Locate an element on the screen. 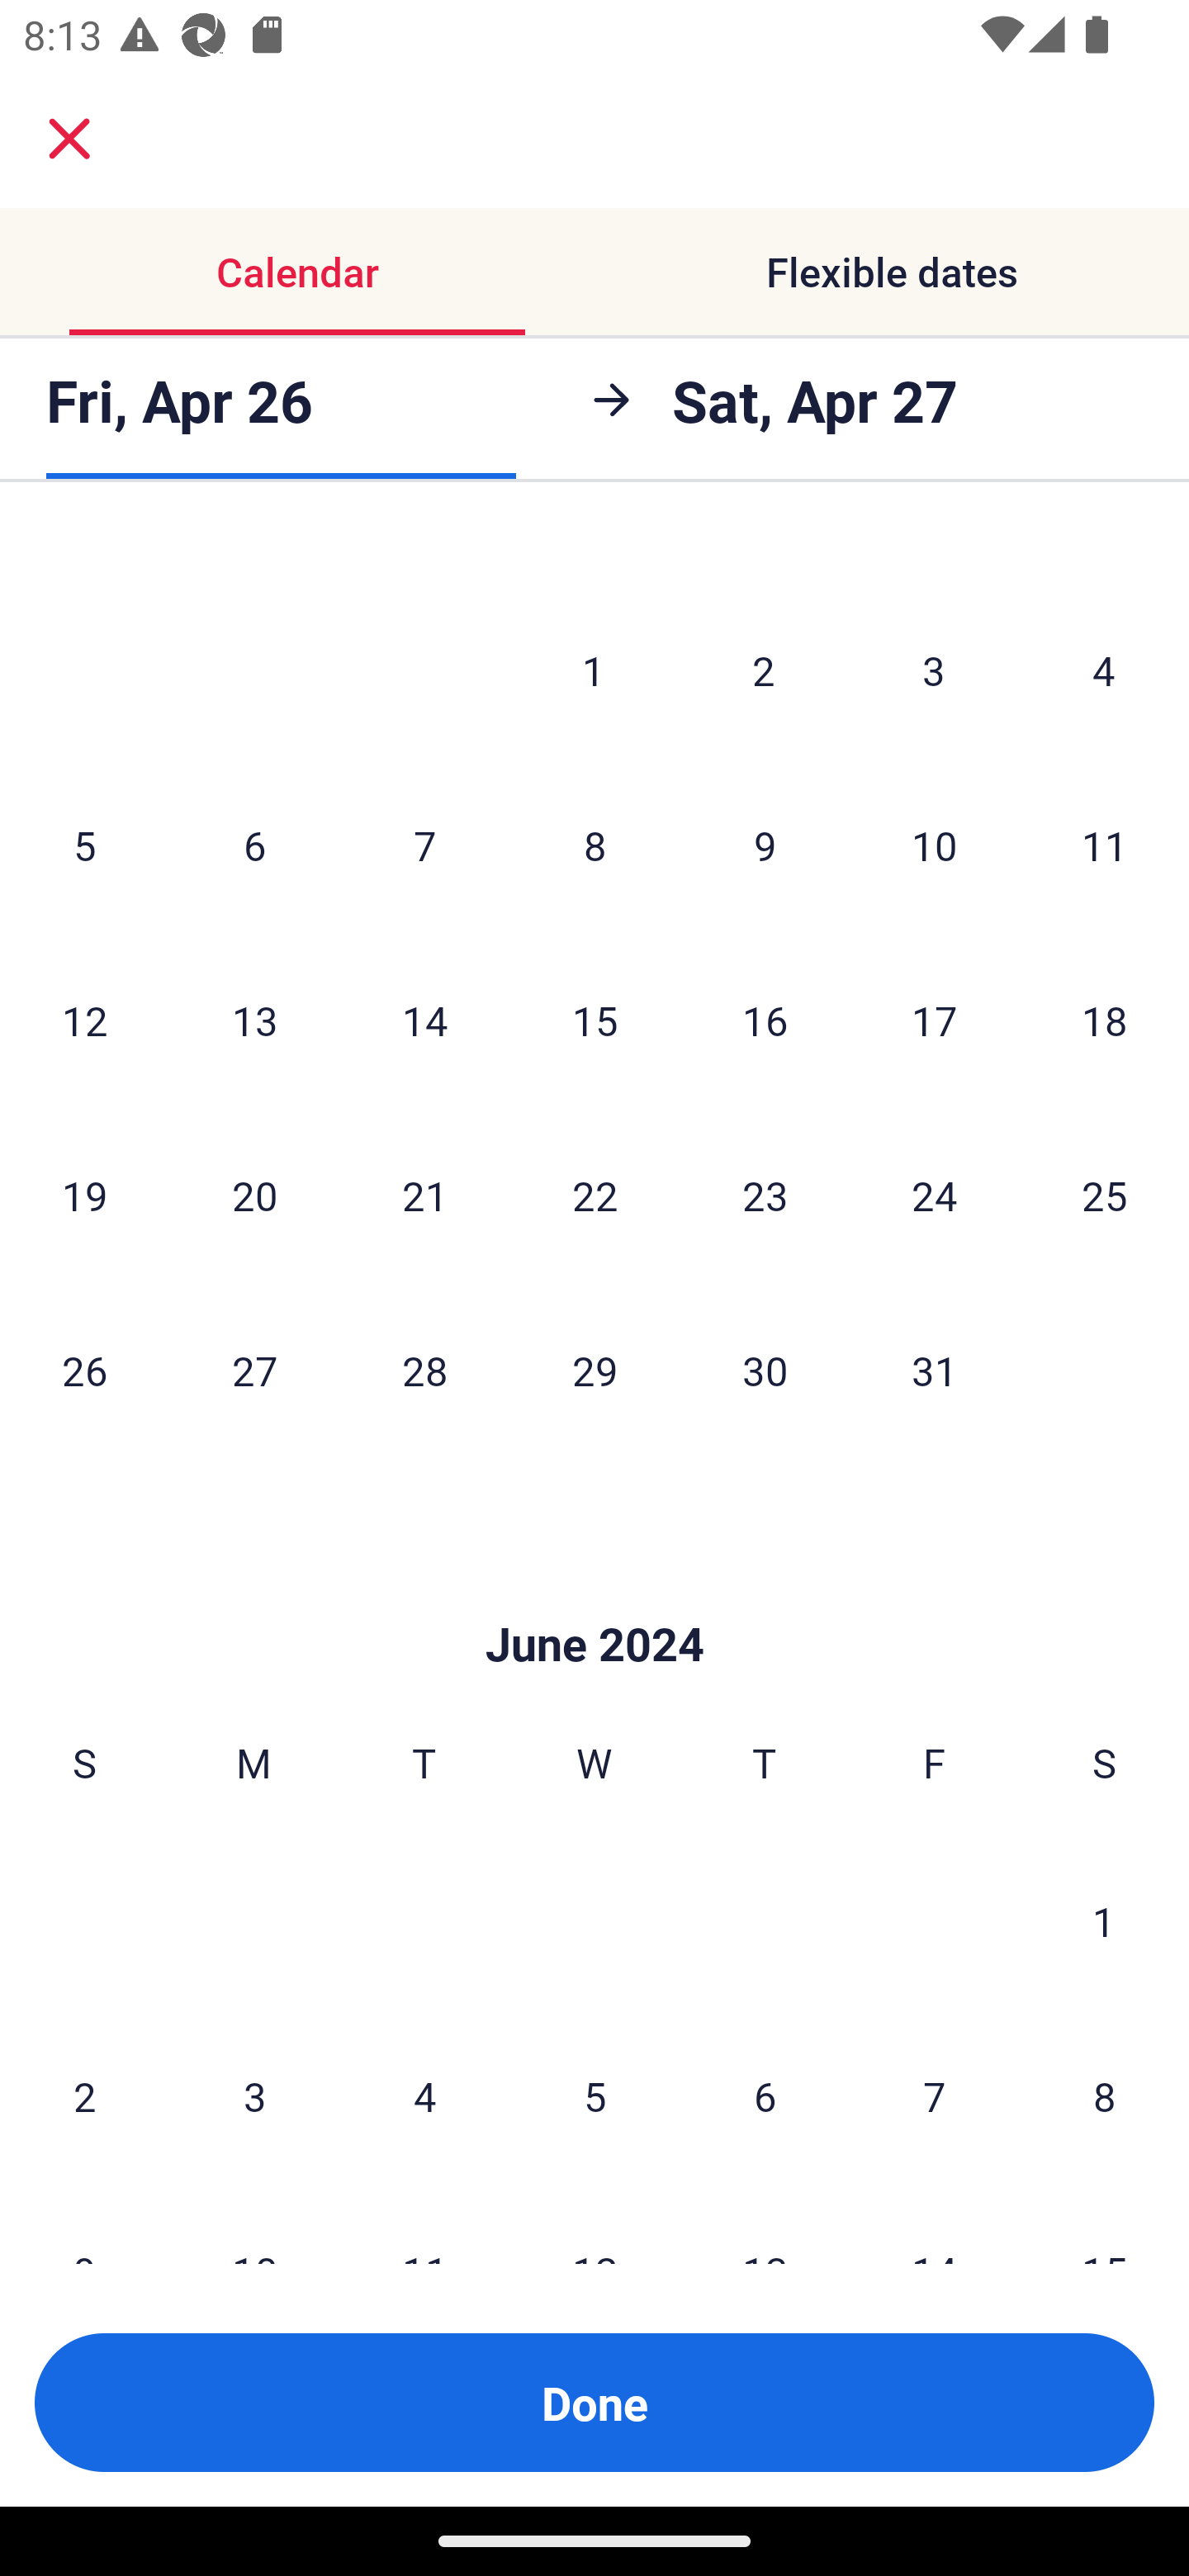 This screenshot has width=1189, height=2576. 5 Sunday, May 5, 2024 is located at coordinates (84, 845).